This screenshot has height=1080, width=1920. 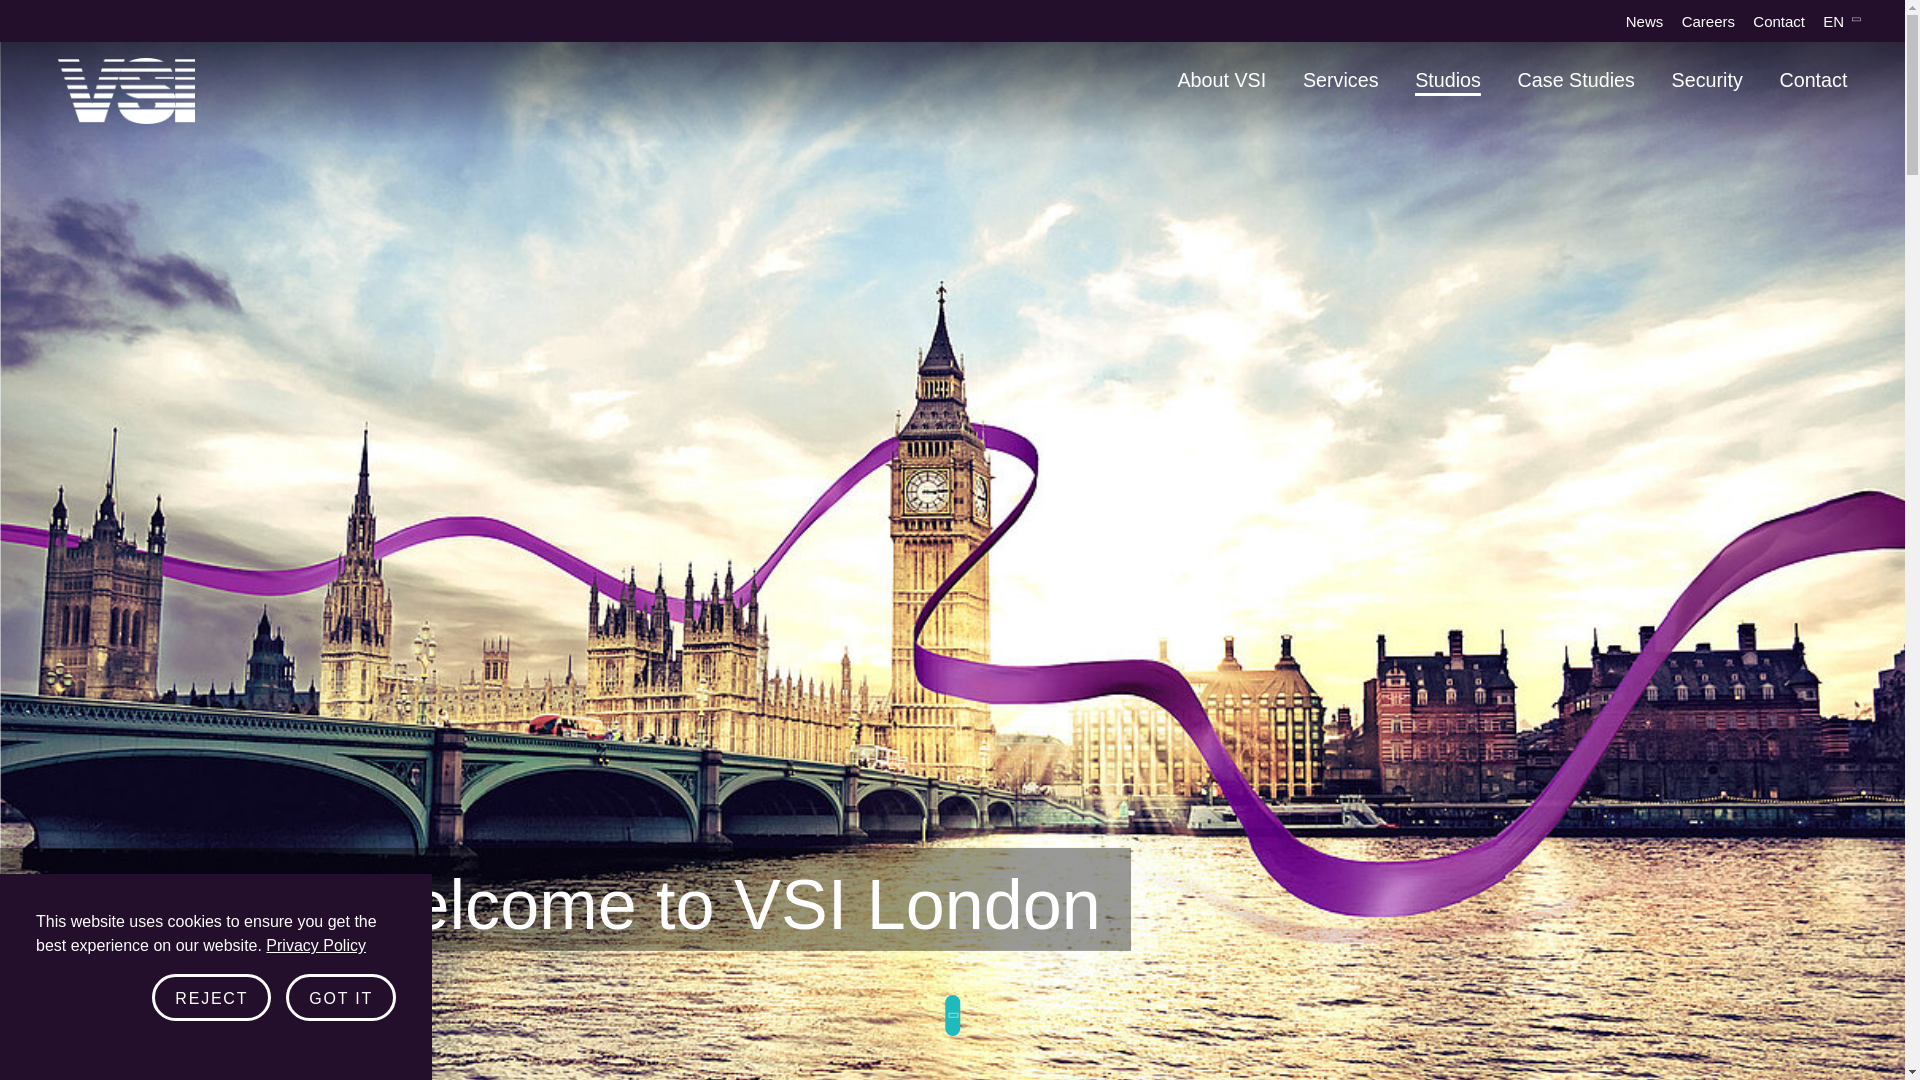 I want to click on Contact, so click(x=1778, y=21).